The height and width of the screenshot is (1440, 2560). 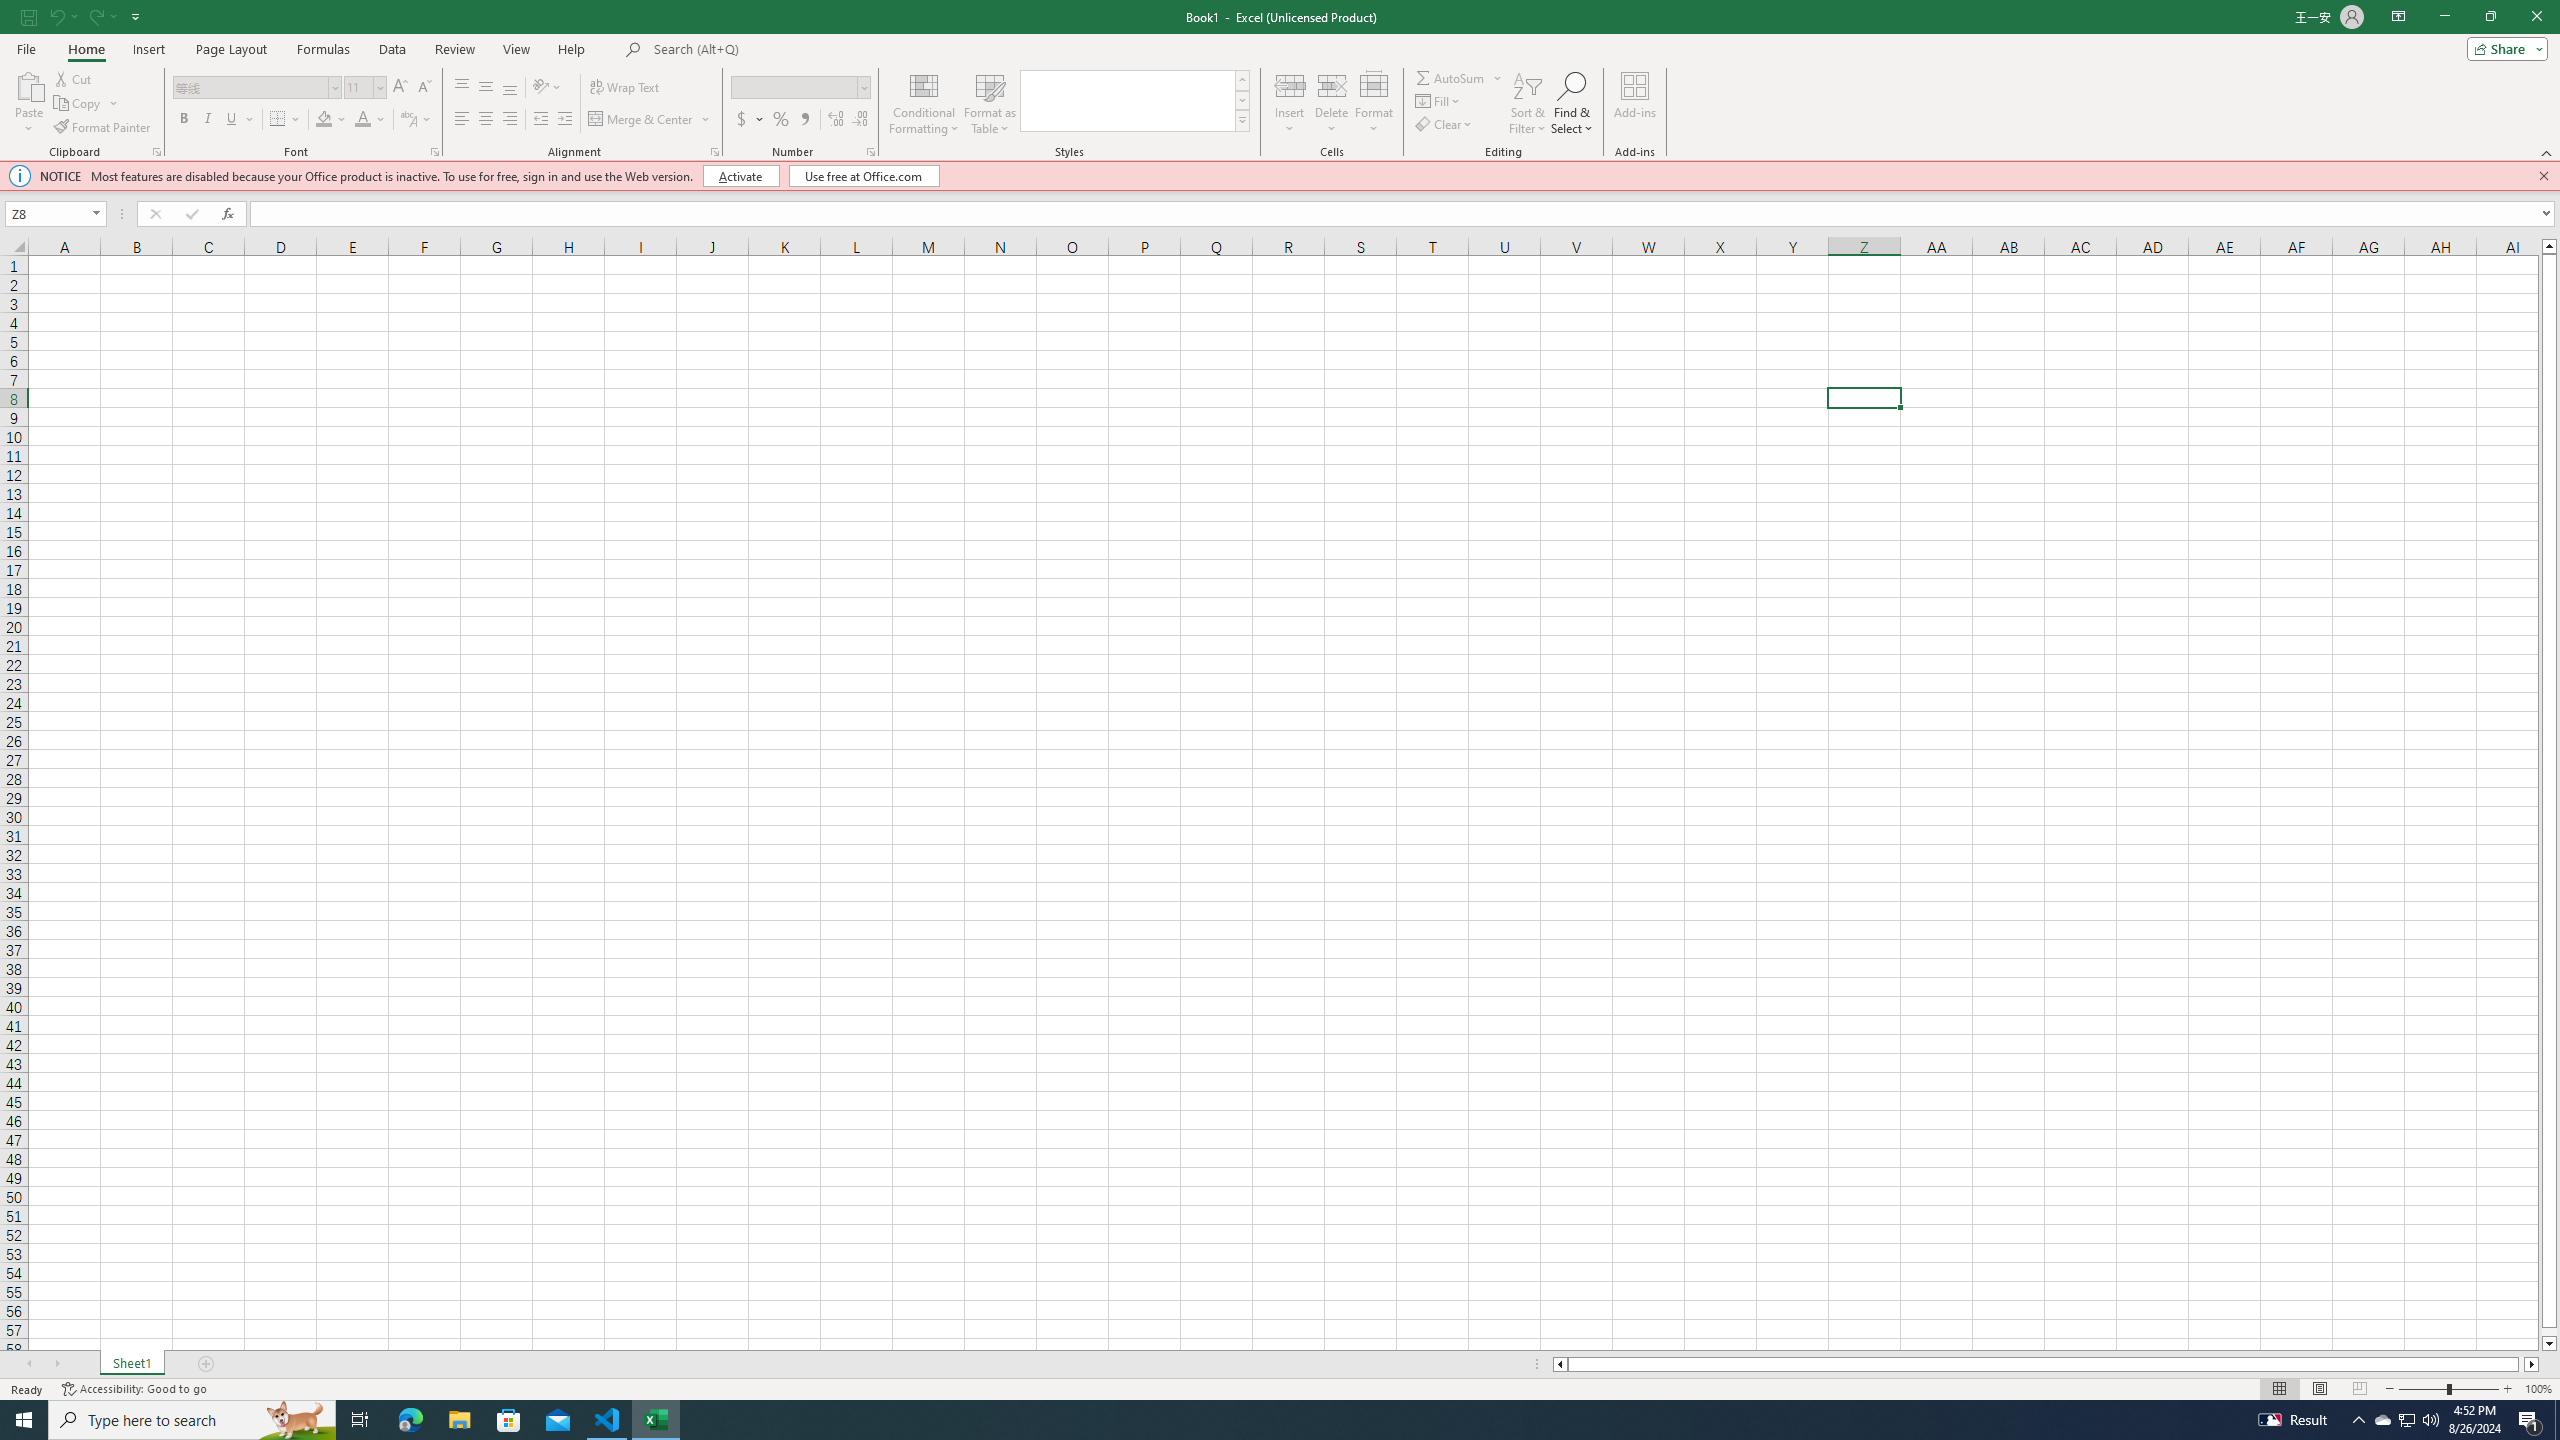 What do you see at coordinates (400, 88) in the screenshot?
I see `Increase Font Size` at bounding box center [400, 88].